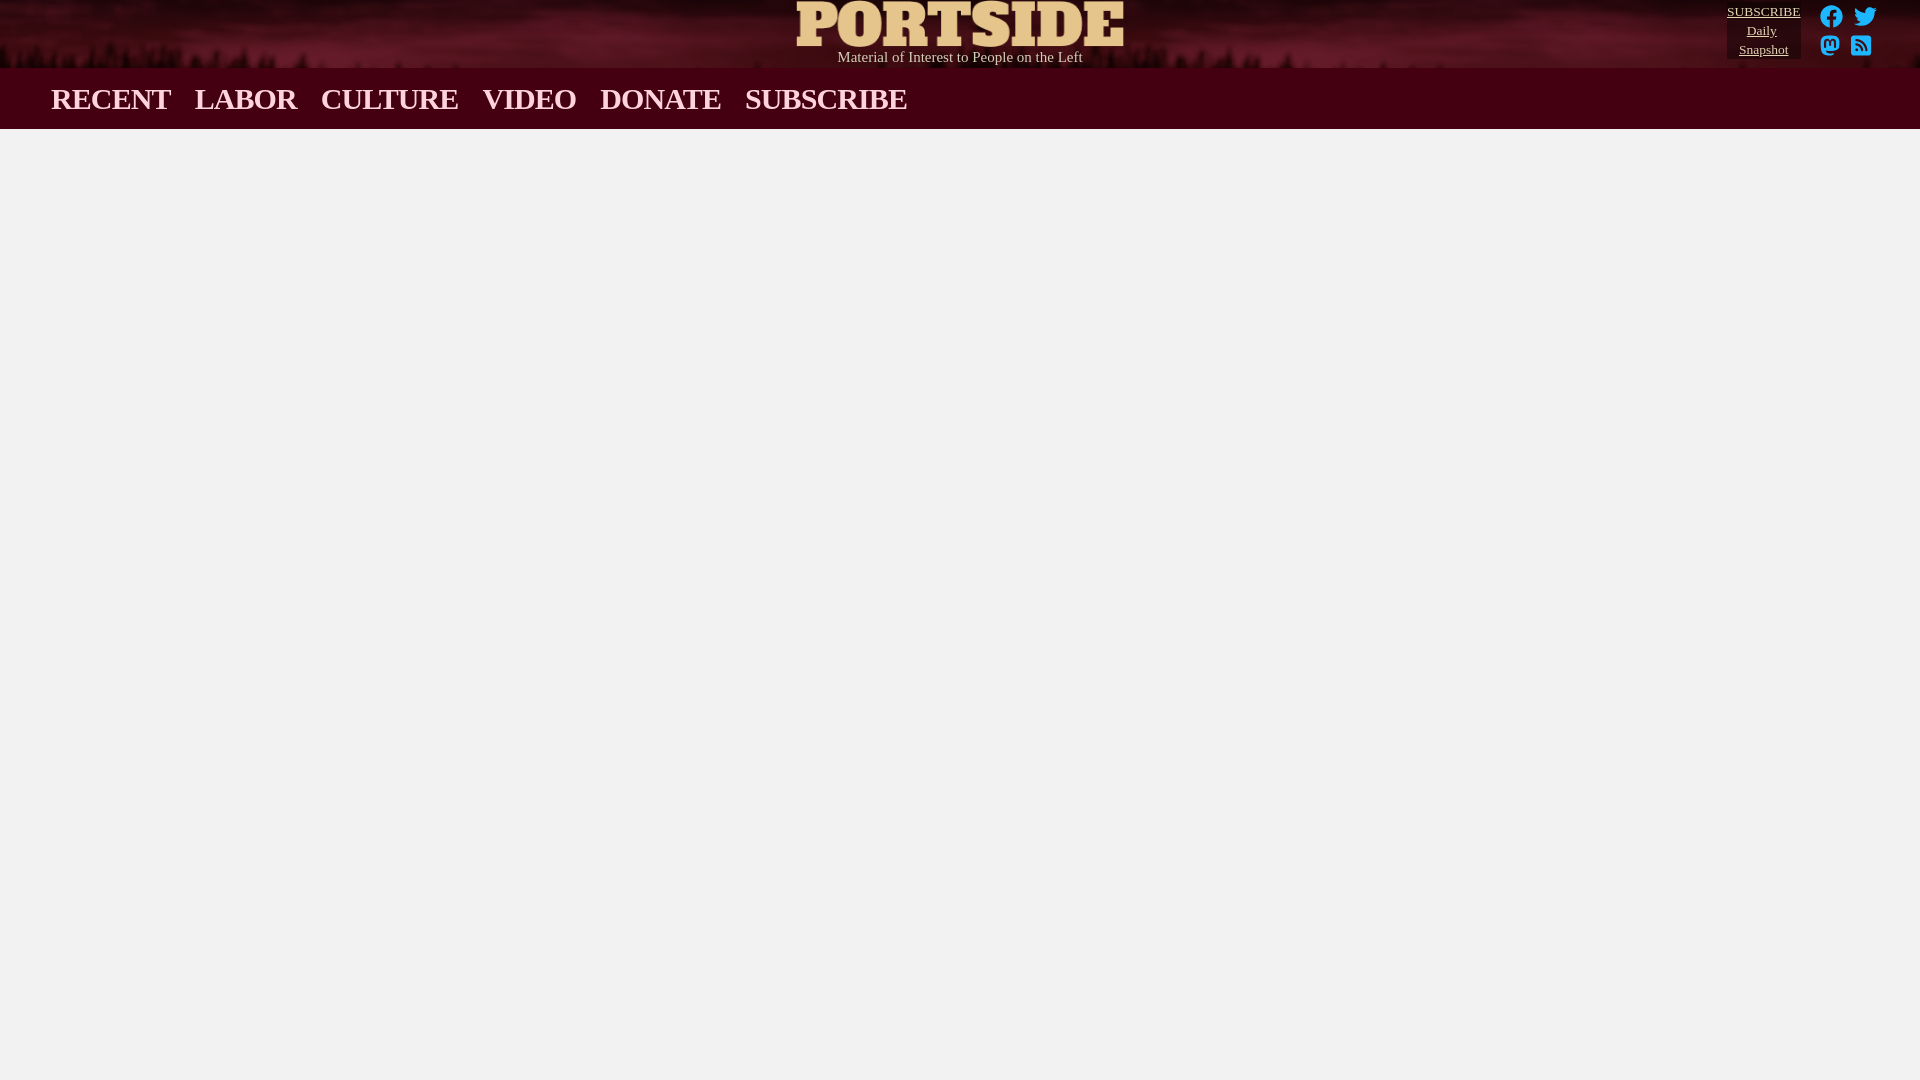 This screenshot has height=1080, width=1920. Describe the element at coordinates (1830, 52) in the screenshot. I see `Mastodon` at that location.